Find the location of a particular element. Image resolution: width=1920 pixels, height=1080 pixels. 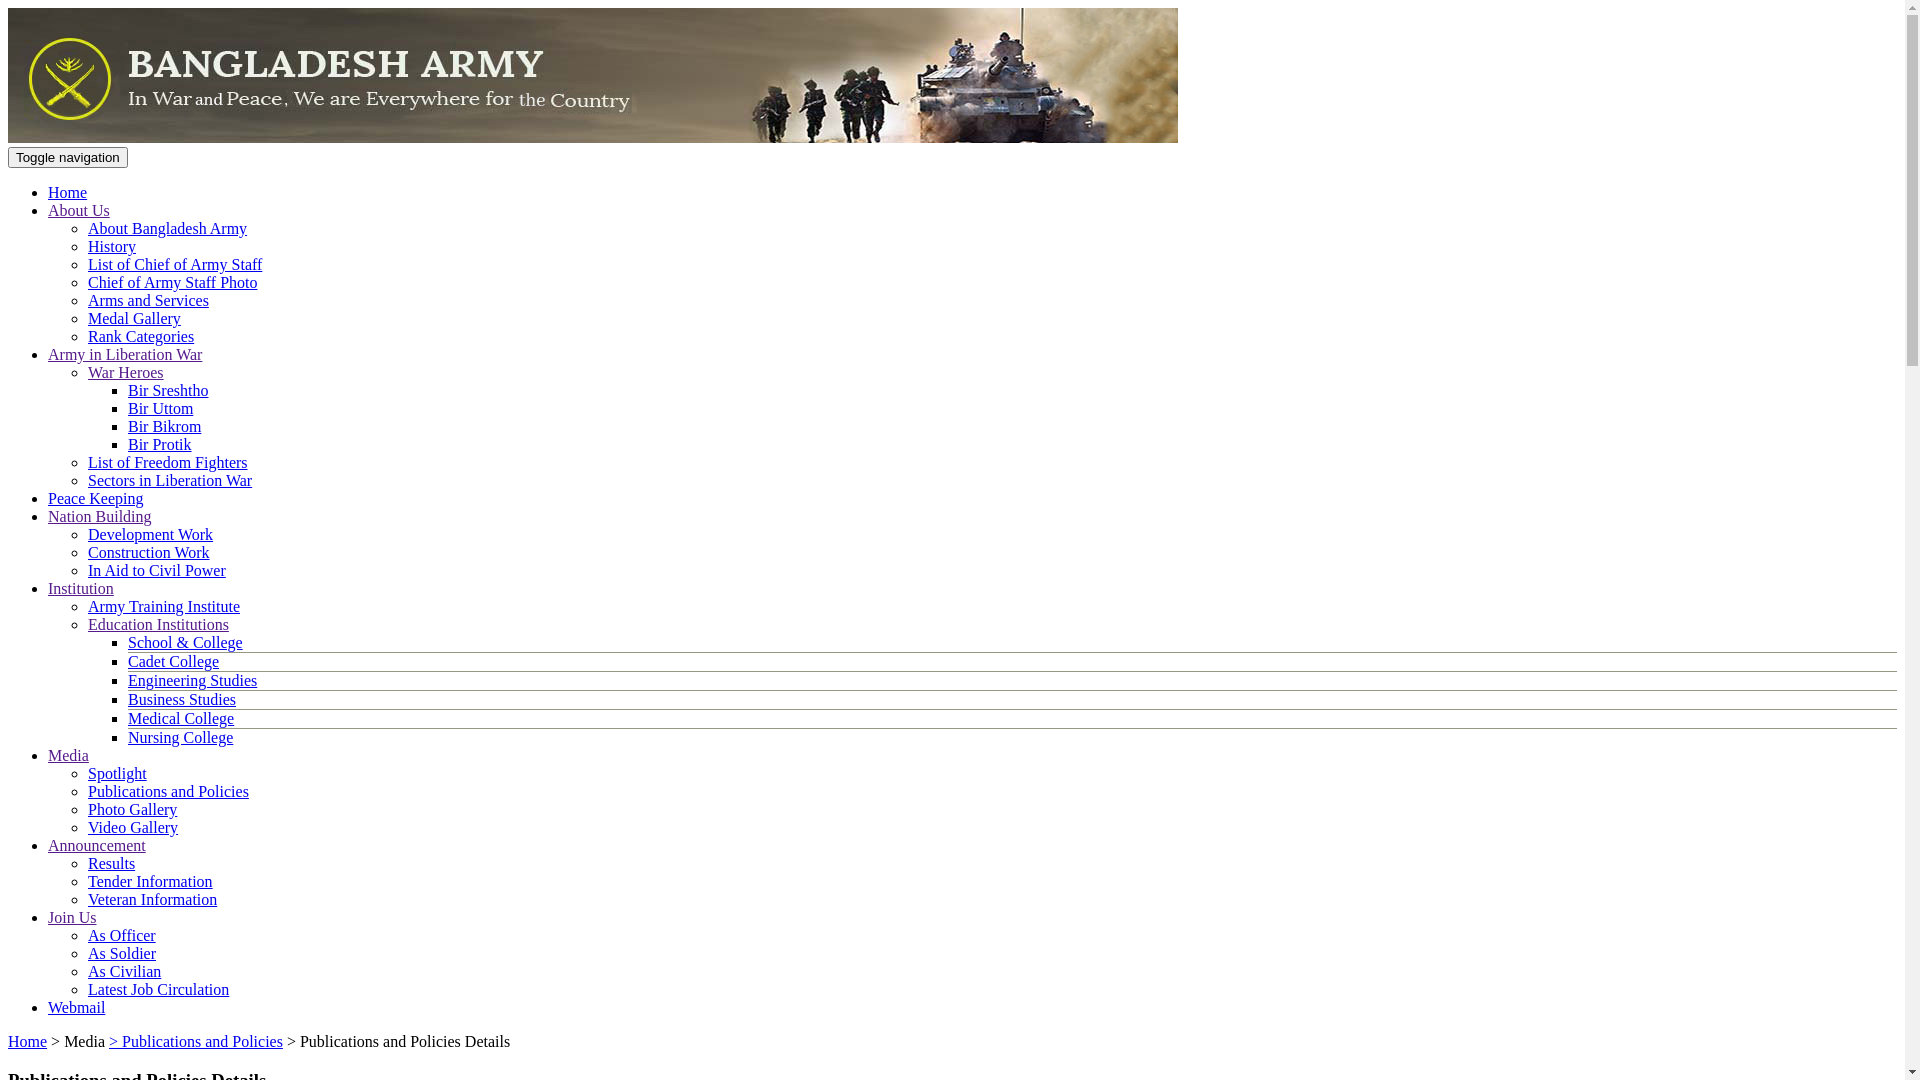

Engineering Studies is located at coordinates (192, 680).